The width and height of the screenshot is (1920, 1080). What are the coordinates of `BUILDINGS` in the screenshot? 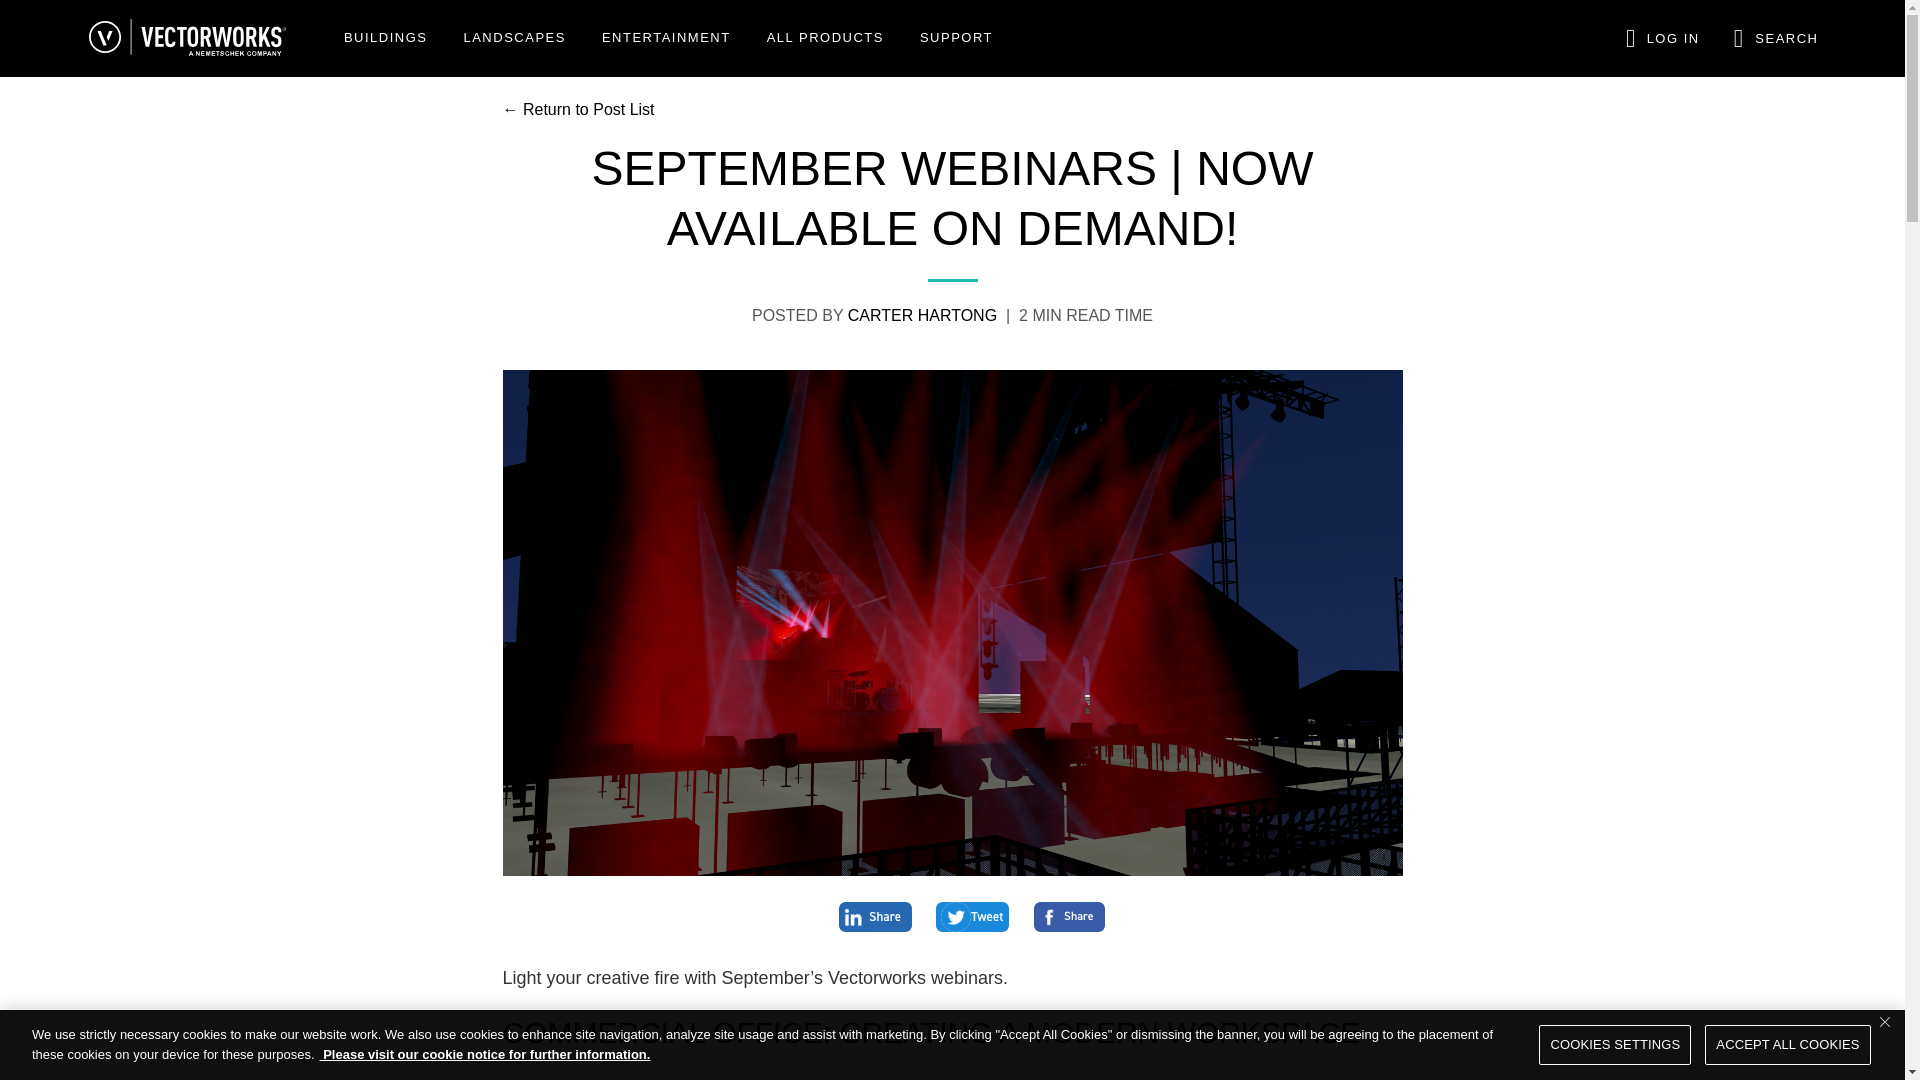 It's located at (386, 39).